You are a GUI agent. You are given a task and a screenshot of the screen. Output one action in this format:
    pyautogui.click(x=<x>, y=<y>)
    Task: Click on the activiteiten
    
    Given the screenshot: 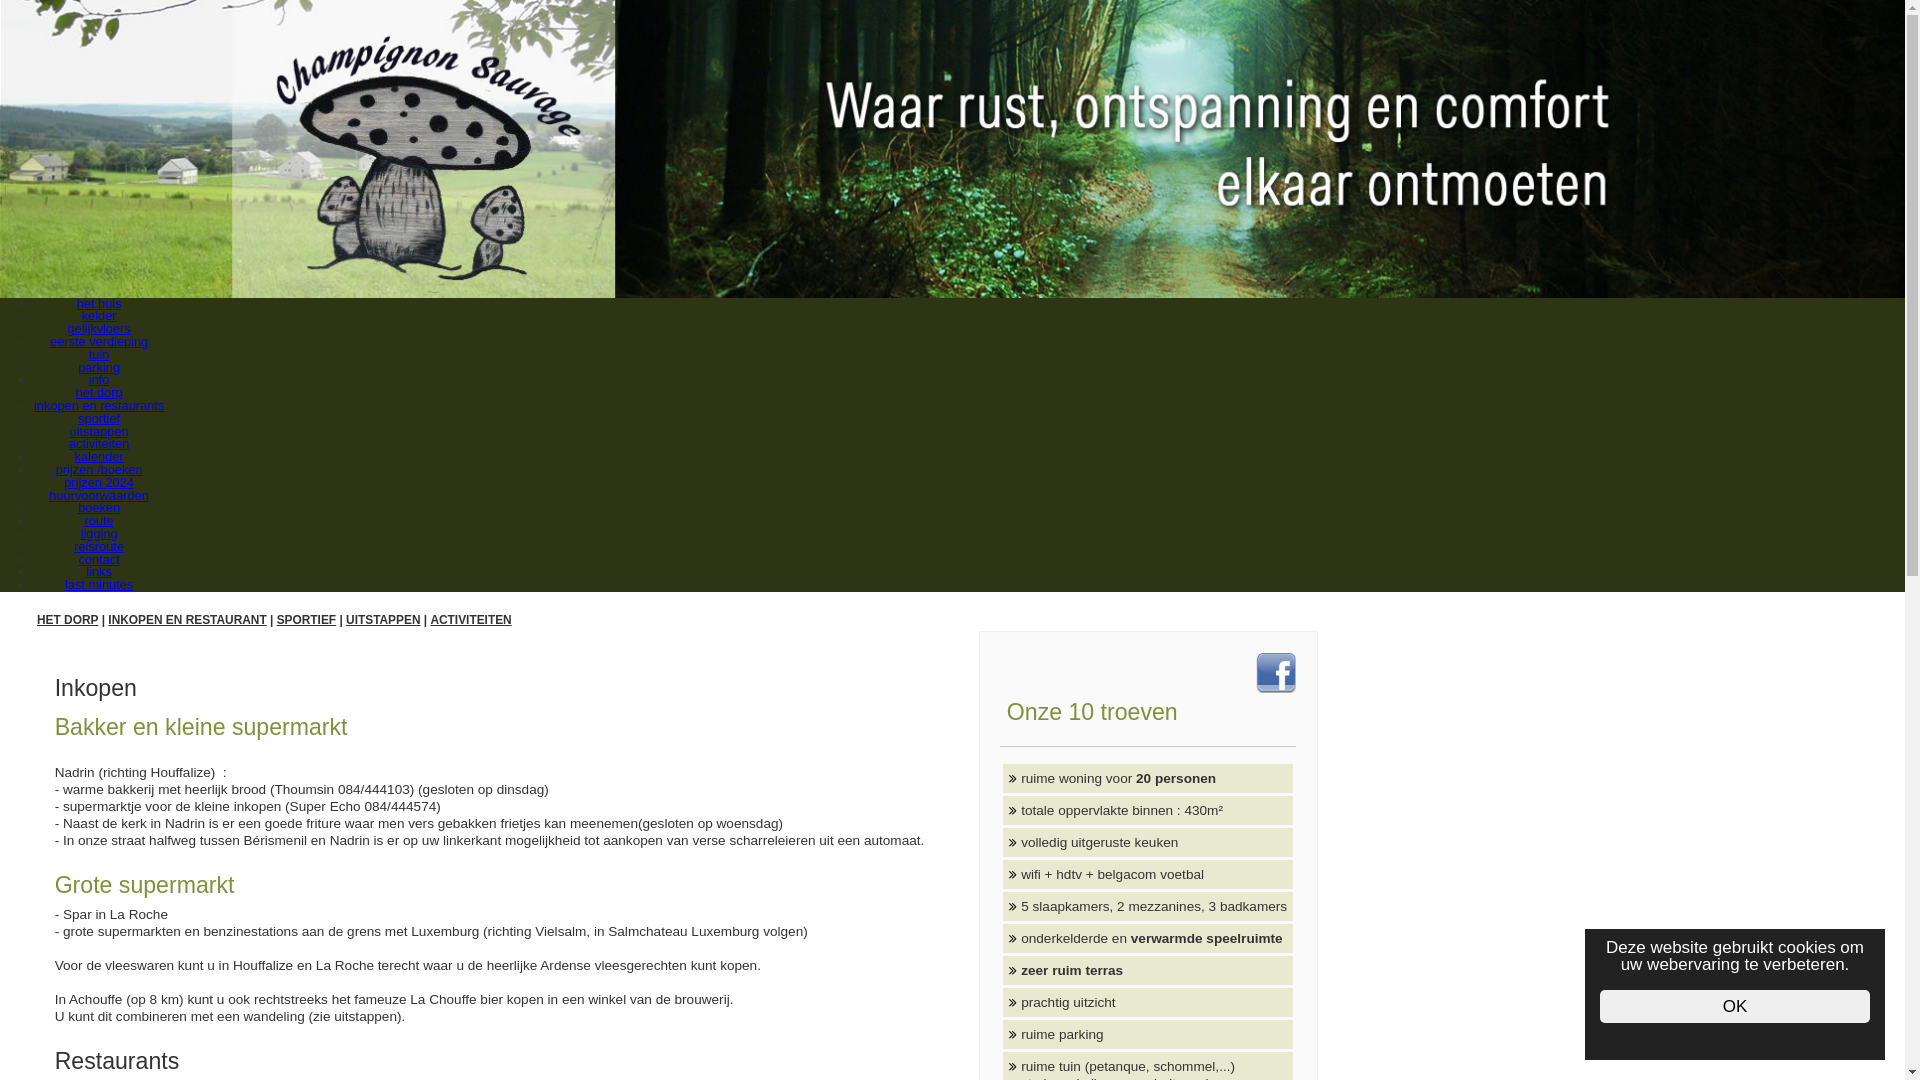 What is the action you would take?
    pyautogui.click(x=99, y=444)
    